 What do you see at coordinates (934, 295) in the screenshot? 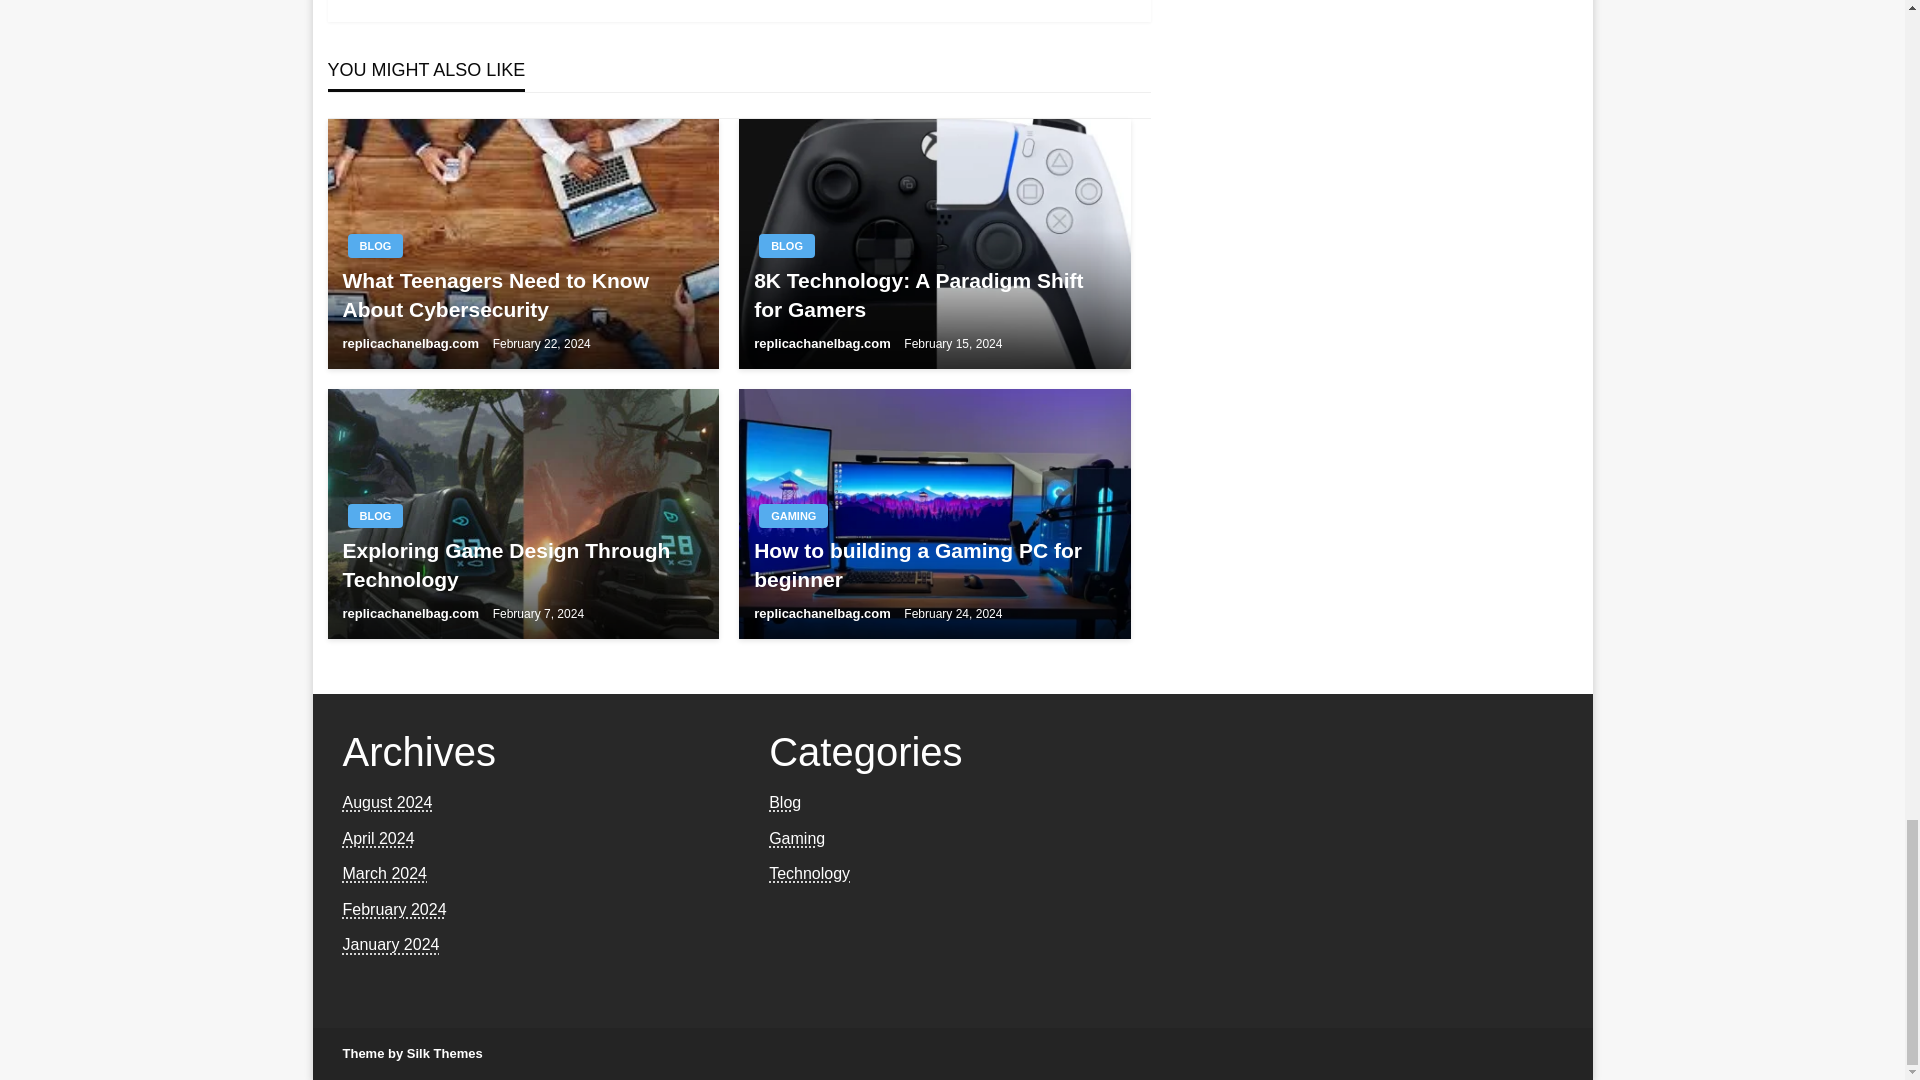
I see `8K Technology: A Paradigm Shift for Gamers` at bounding box center [934, 295].